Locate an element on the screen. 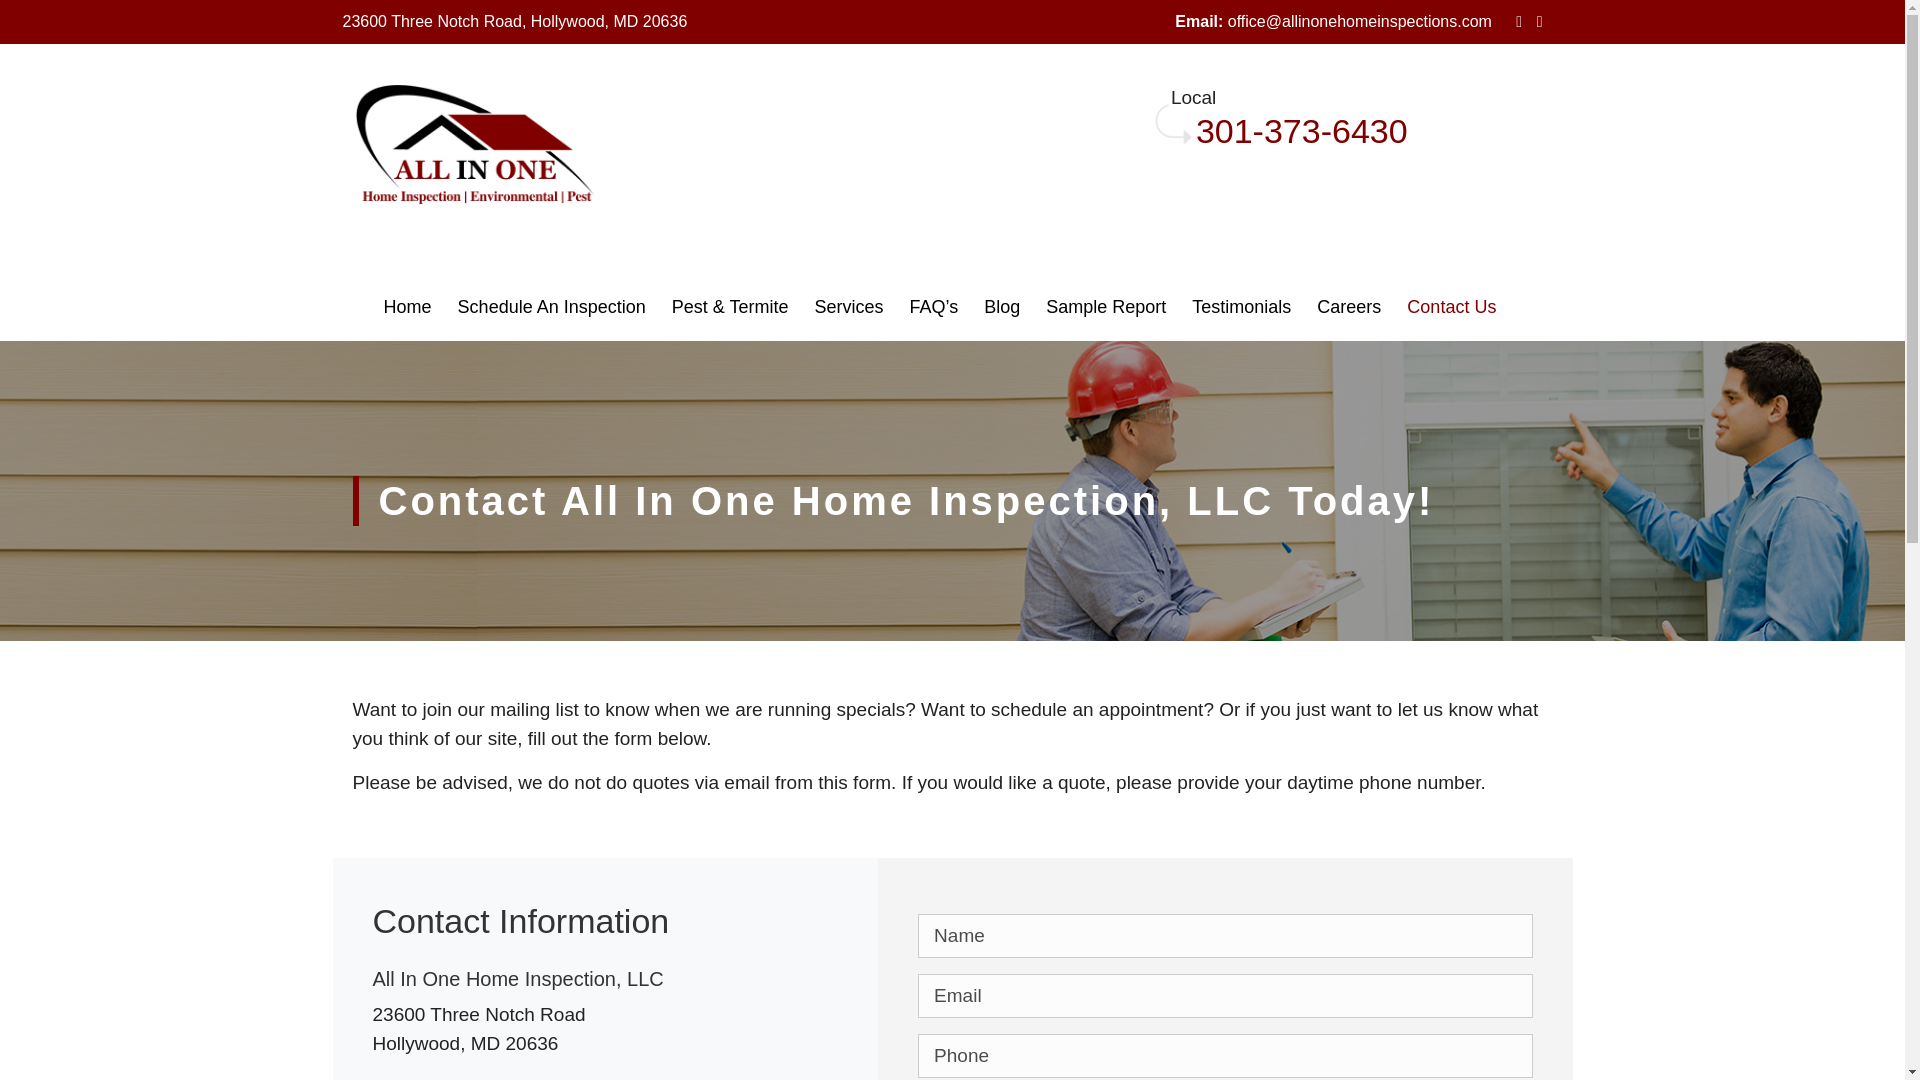  Careers is located at coordinates (1361, 306).